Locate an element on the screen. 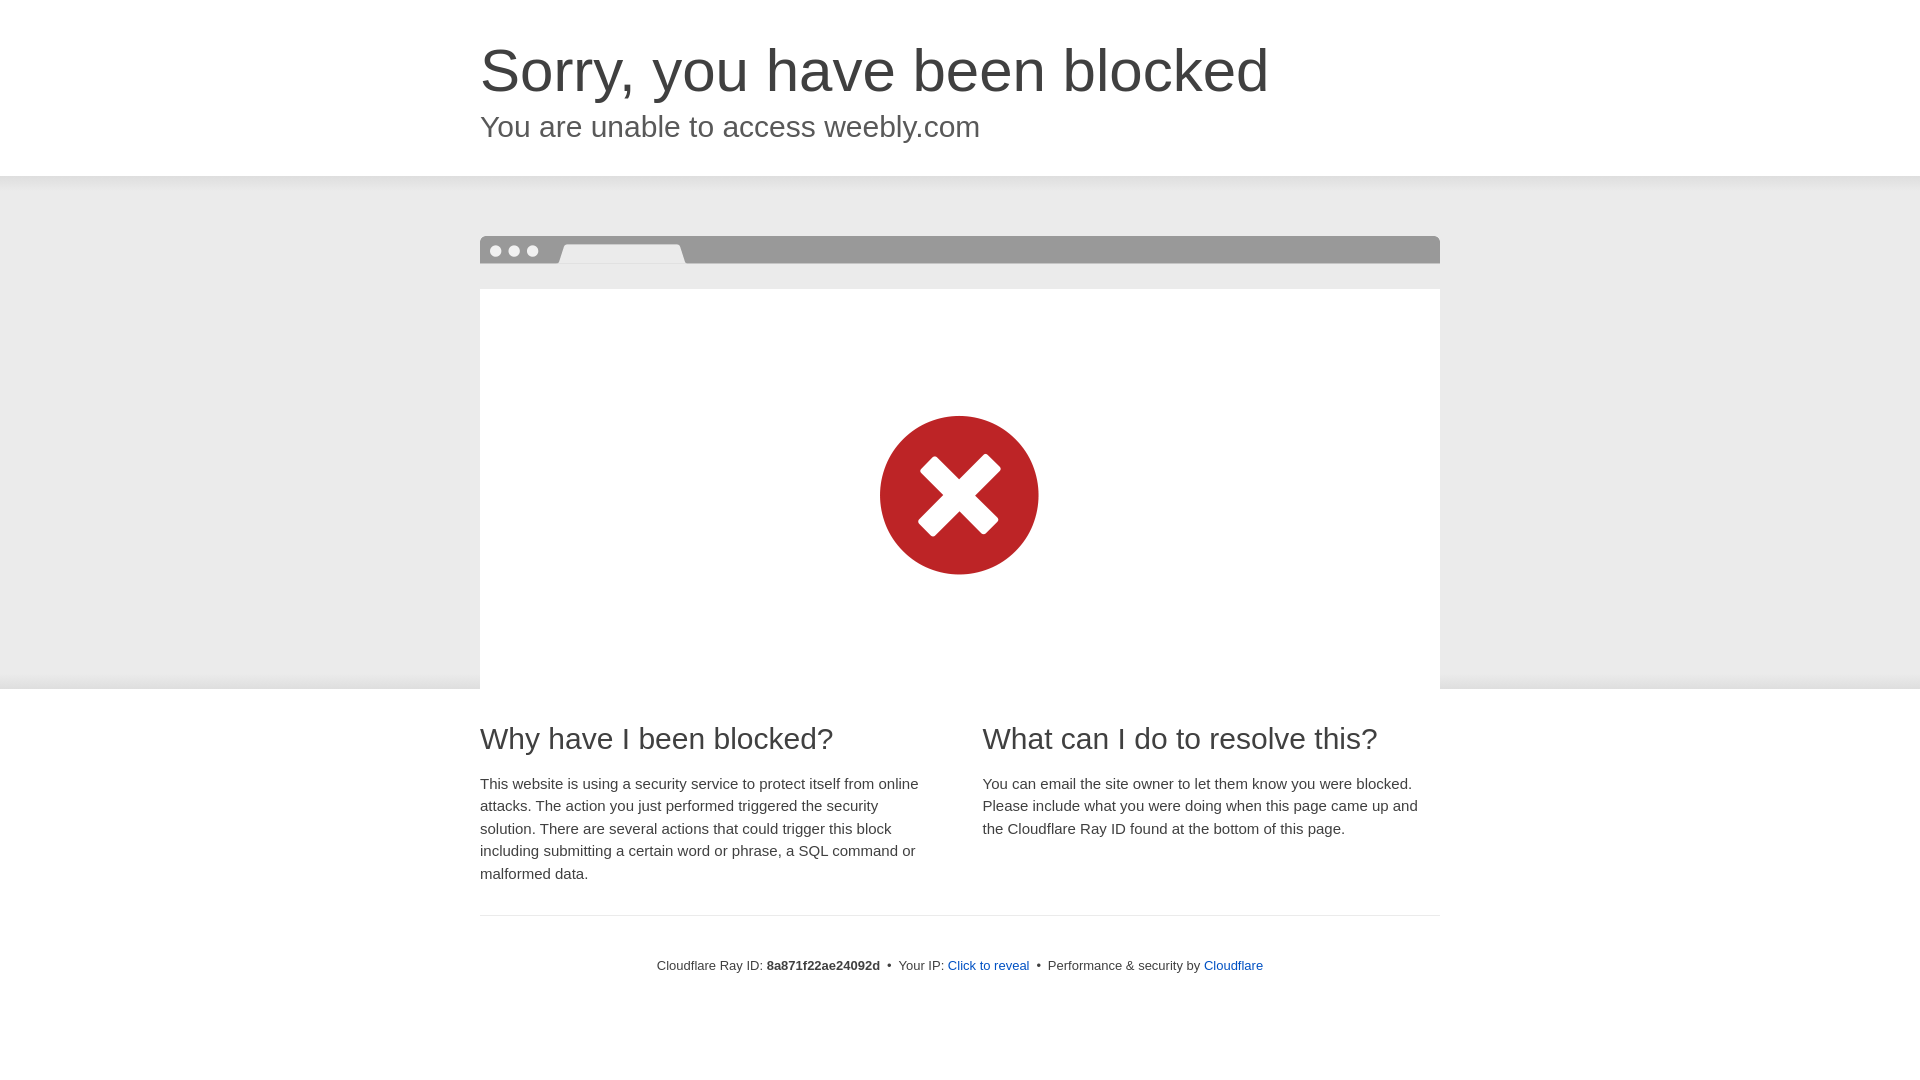  Click to reveal is located at coordinates (988, 966).